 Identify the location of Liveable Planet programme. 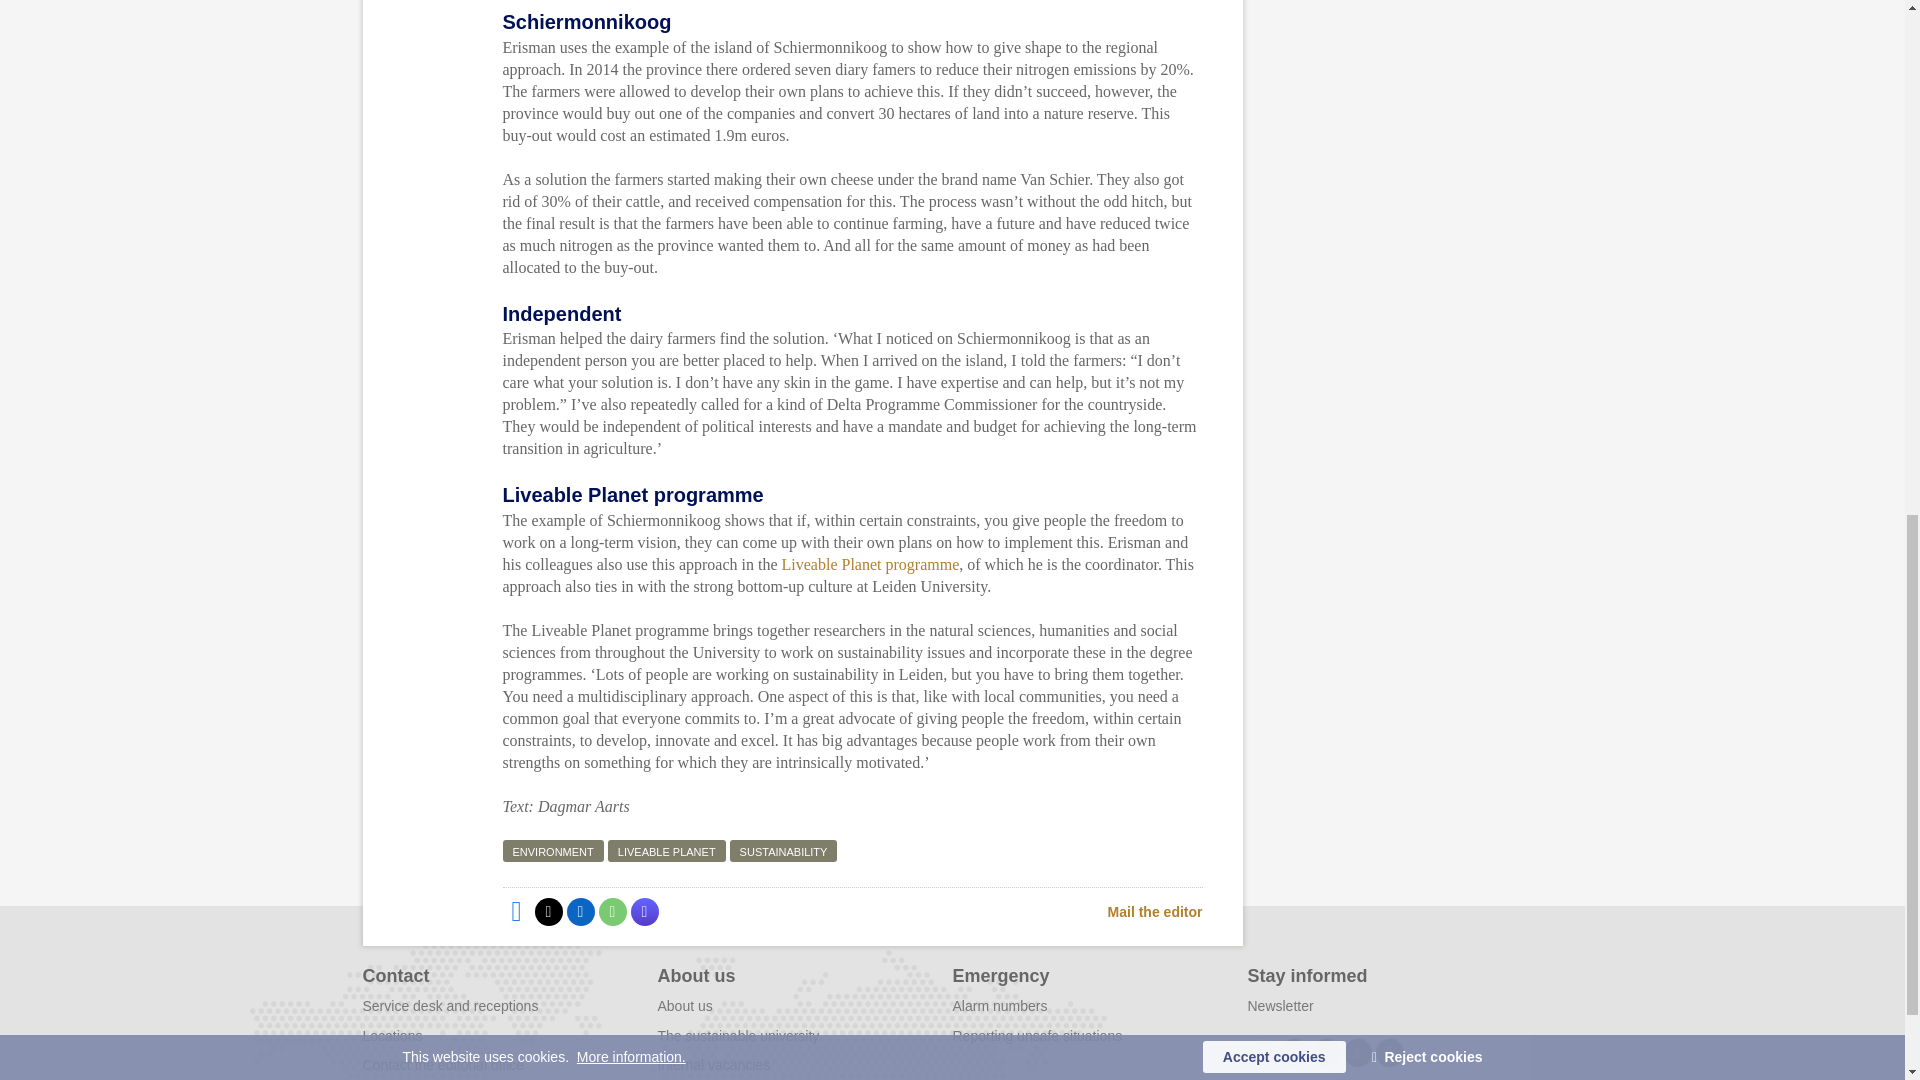
(870, 564).